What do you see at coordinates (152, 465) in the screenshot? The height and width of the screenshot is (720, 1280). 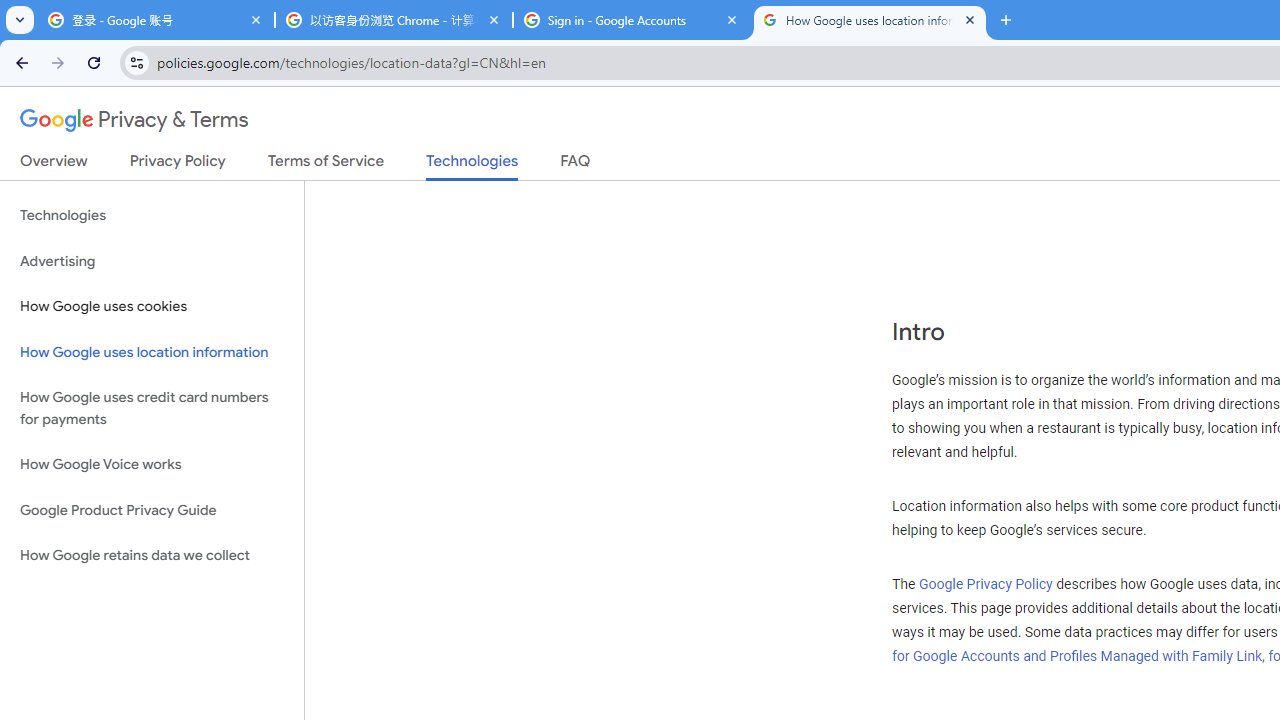 I see `How Google Voice works` at bounding box center [152, 465].